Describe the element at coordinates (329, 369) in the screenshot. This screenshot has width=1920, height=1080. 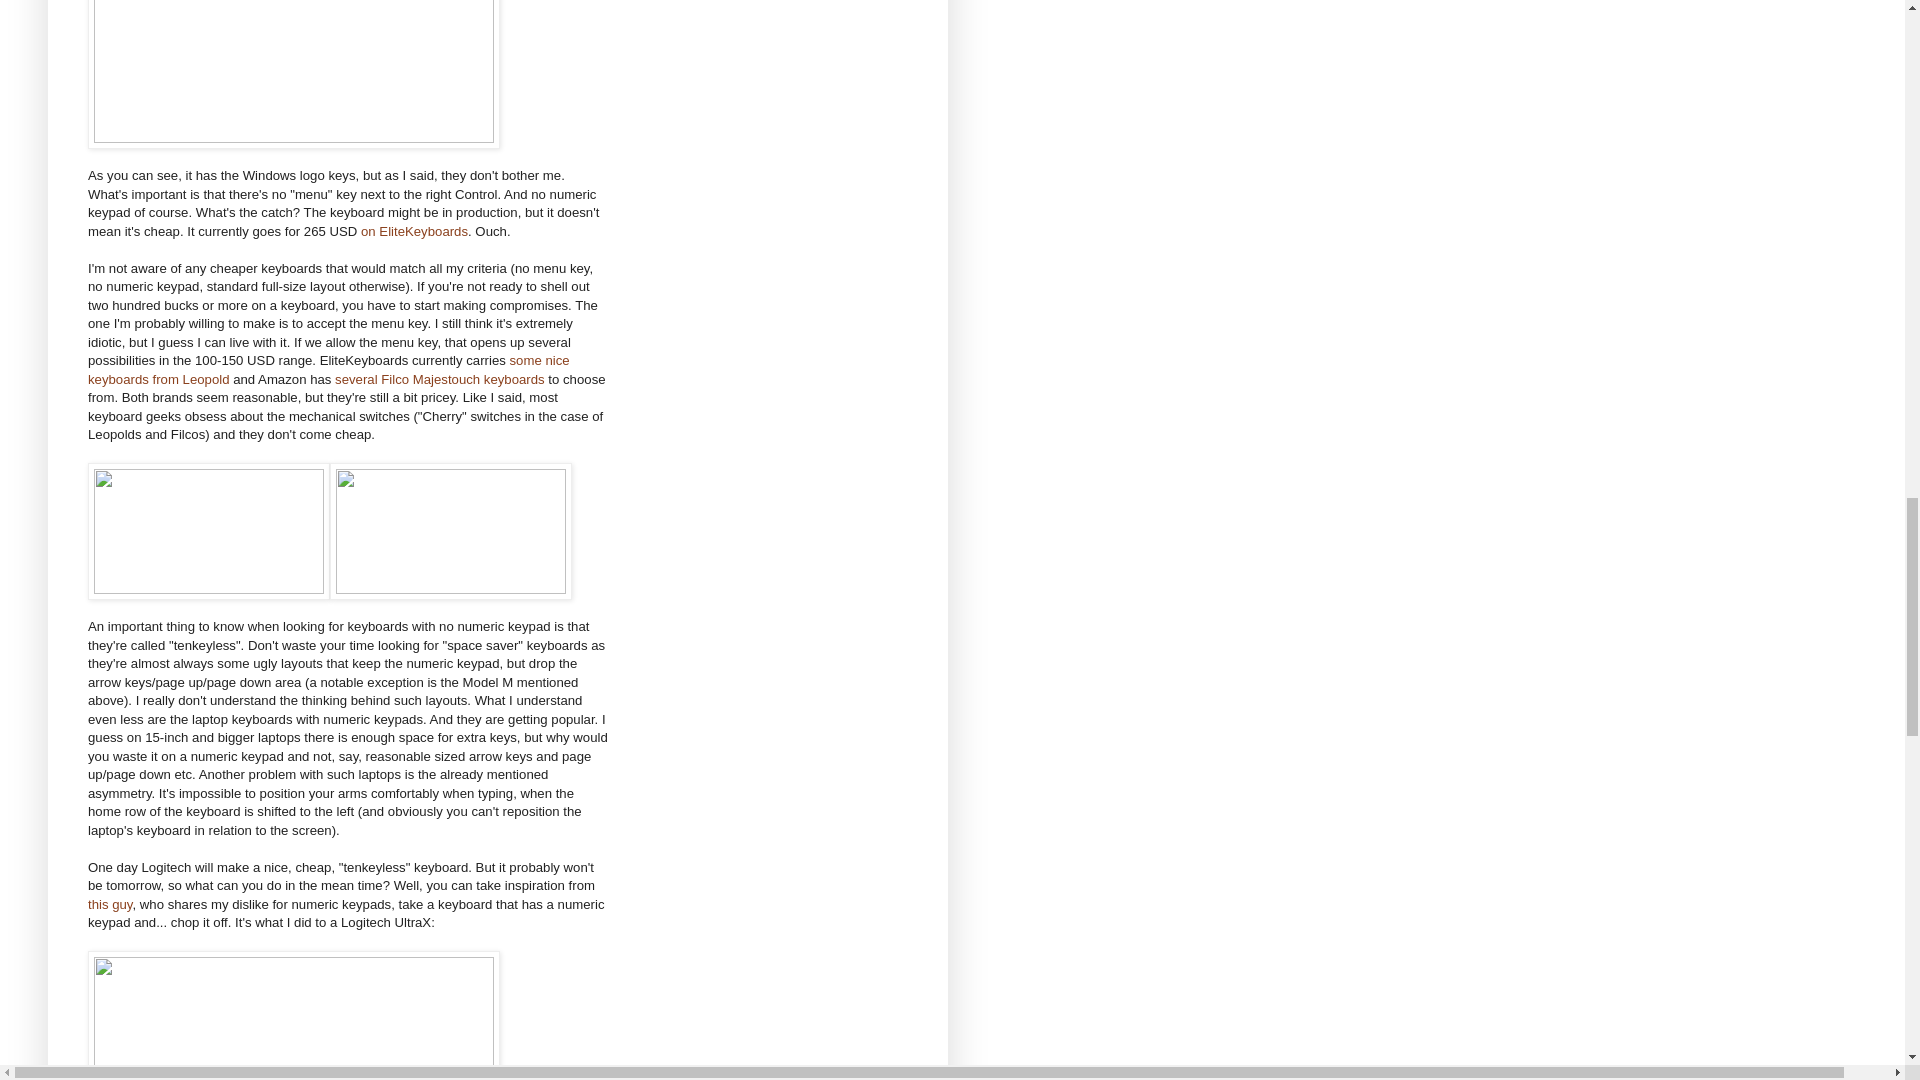
I see `some nice keyboards from Leopold` at that location.